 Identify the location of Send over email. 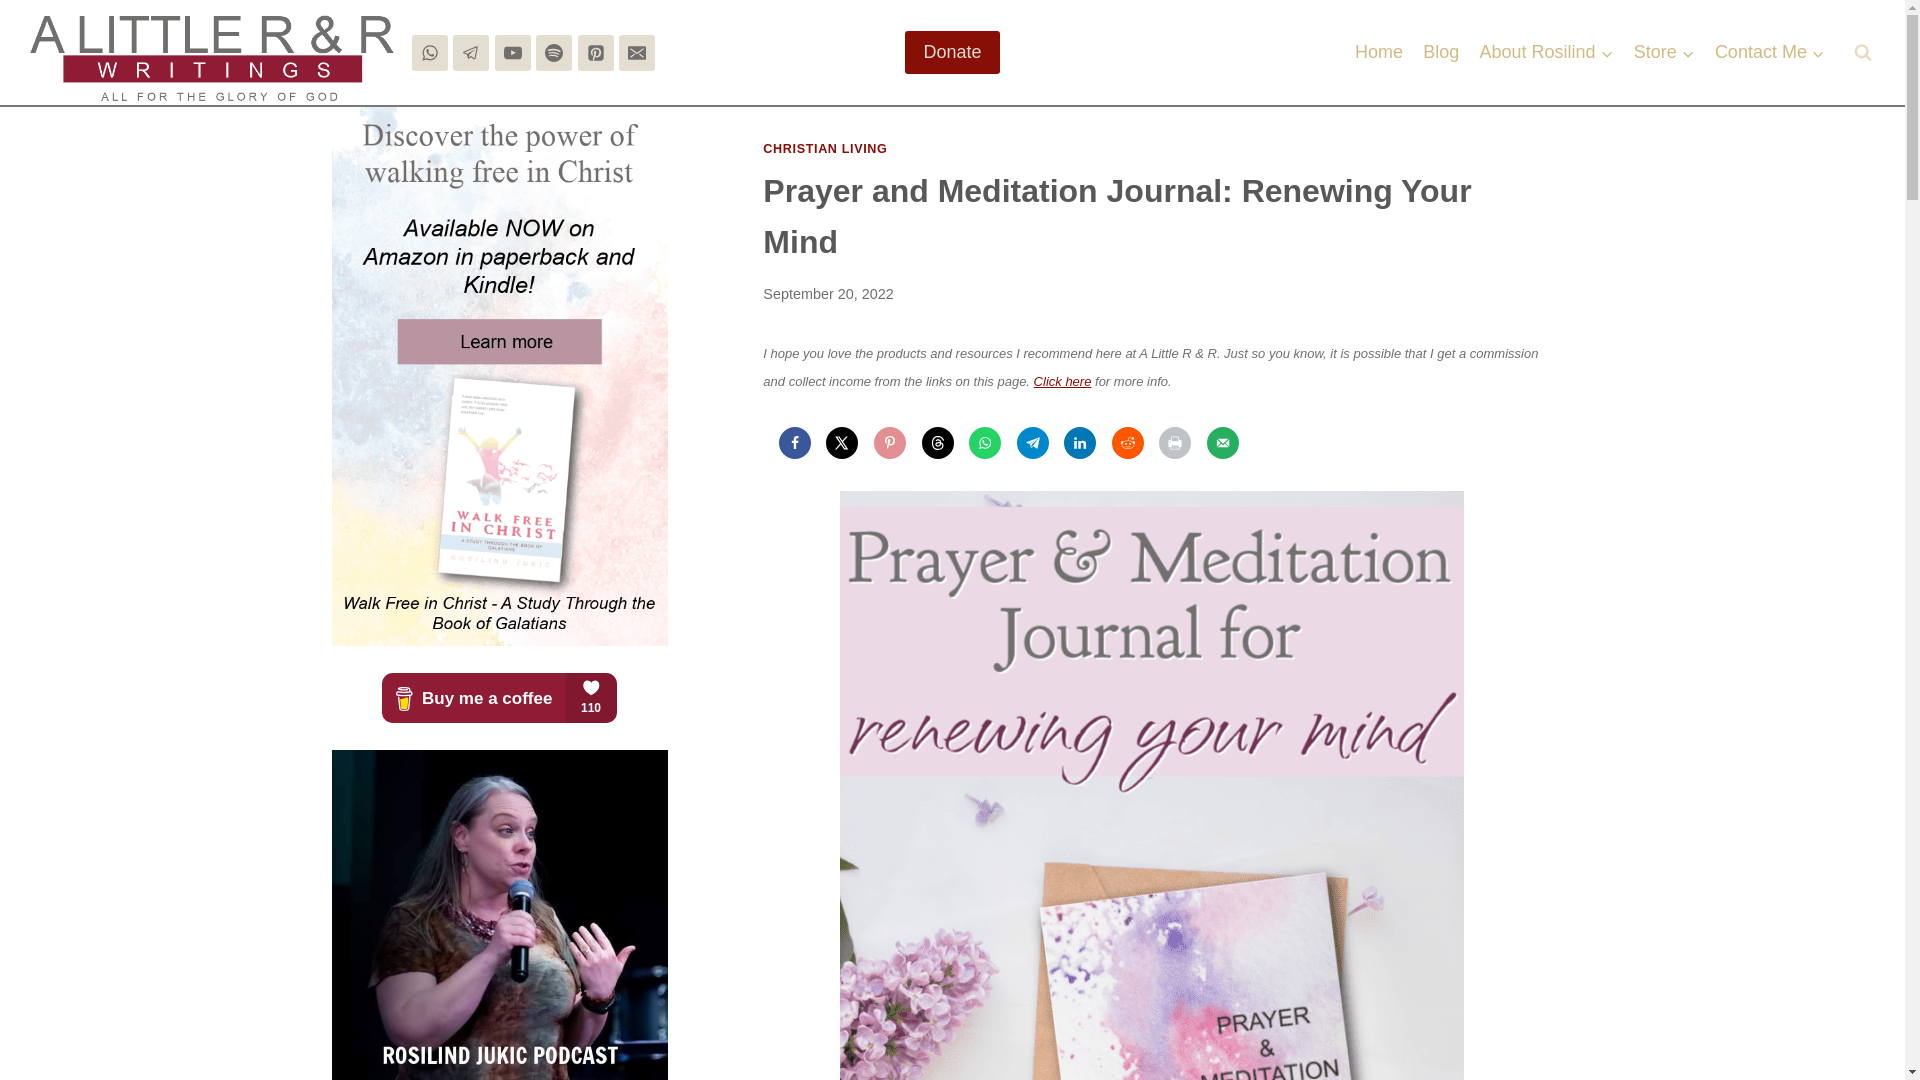
(1222, 442).